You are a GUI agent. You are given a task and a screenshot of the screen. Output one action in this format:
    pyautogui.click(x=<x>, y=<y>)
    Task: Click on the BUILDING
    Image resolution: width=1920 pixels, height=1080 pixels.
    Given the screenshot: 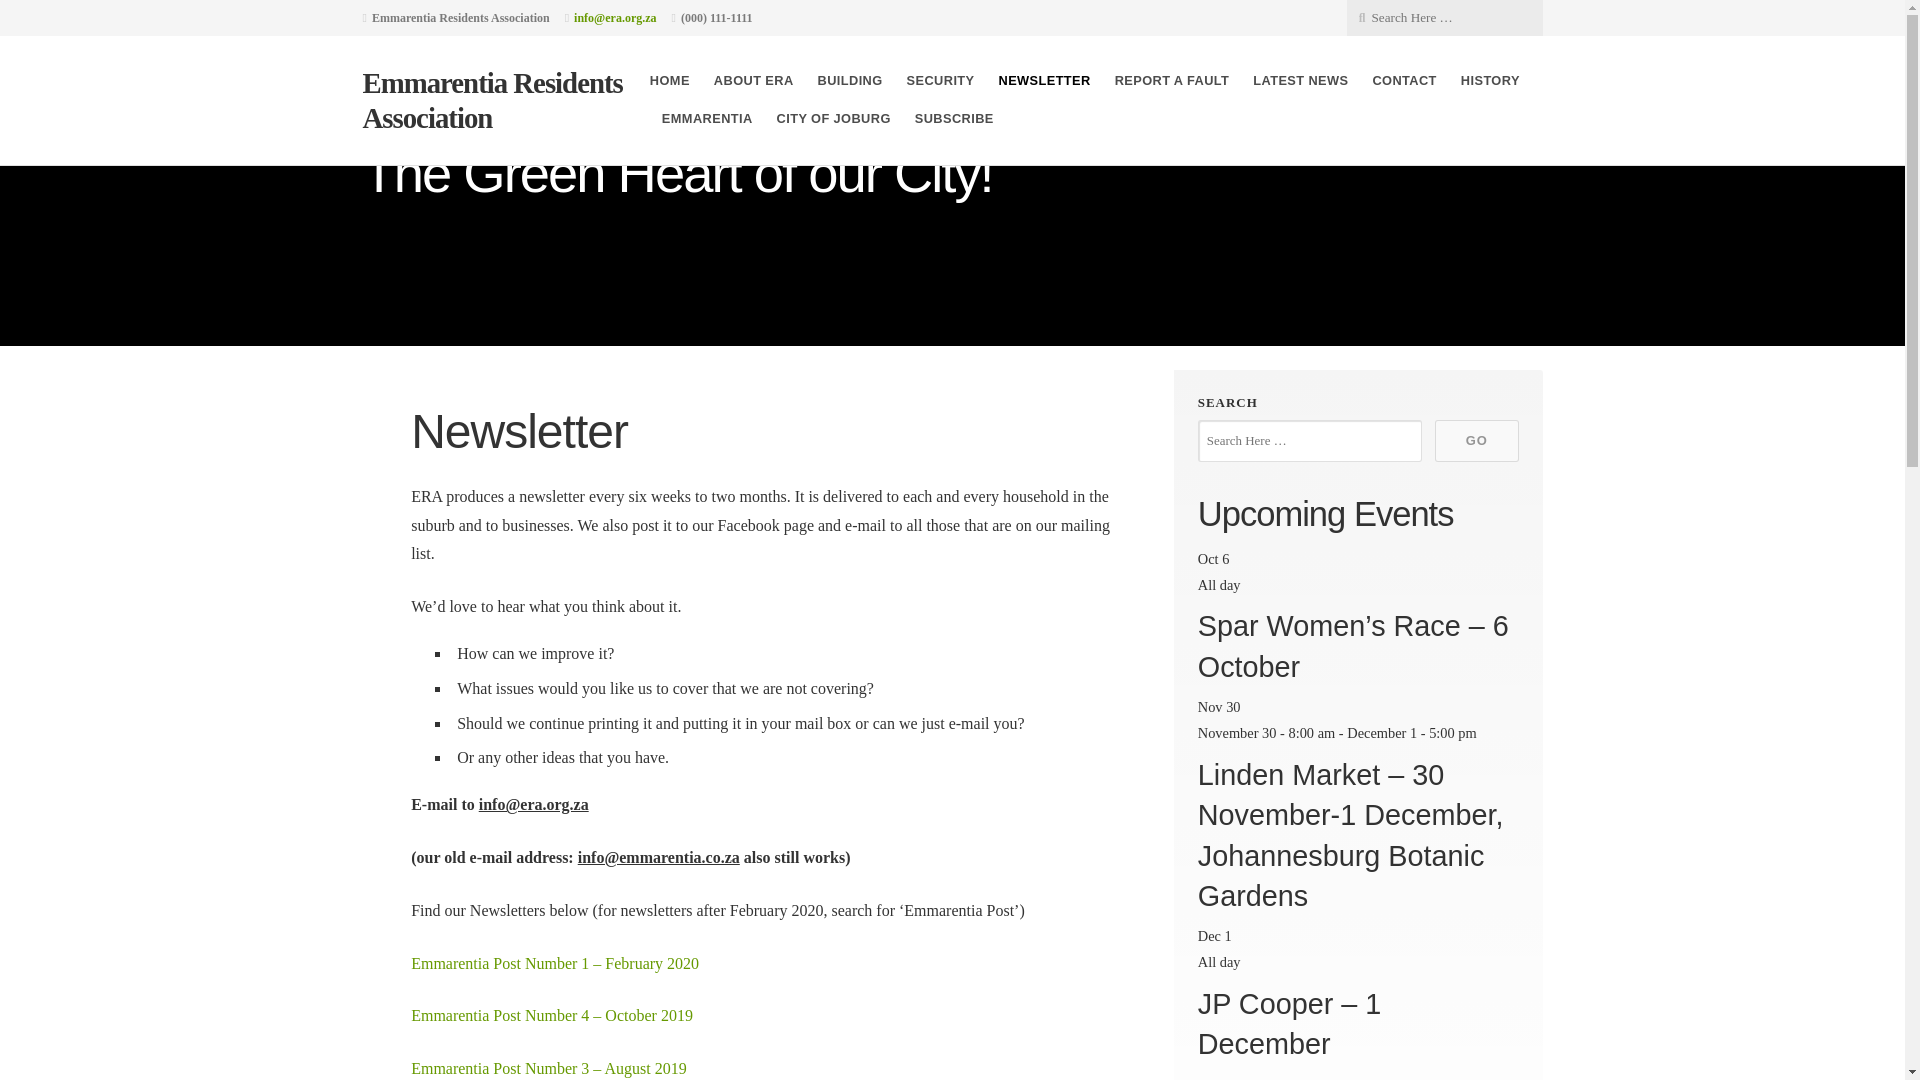 What is the action you would take?
    pyautogui.click(x=850, y=80)
    